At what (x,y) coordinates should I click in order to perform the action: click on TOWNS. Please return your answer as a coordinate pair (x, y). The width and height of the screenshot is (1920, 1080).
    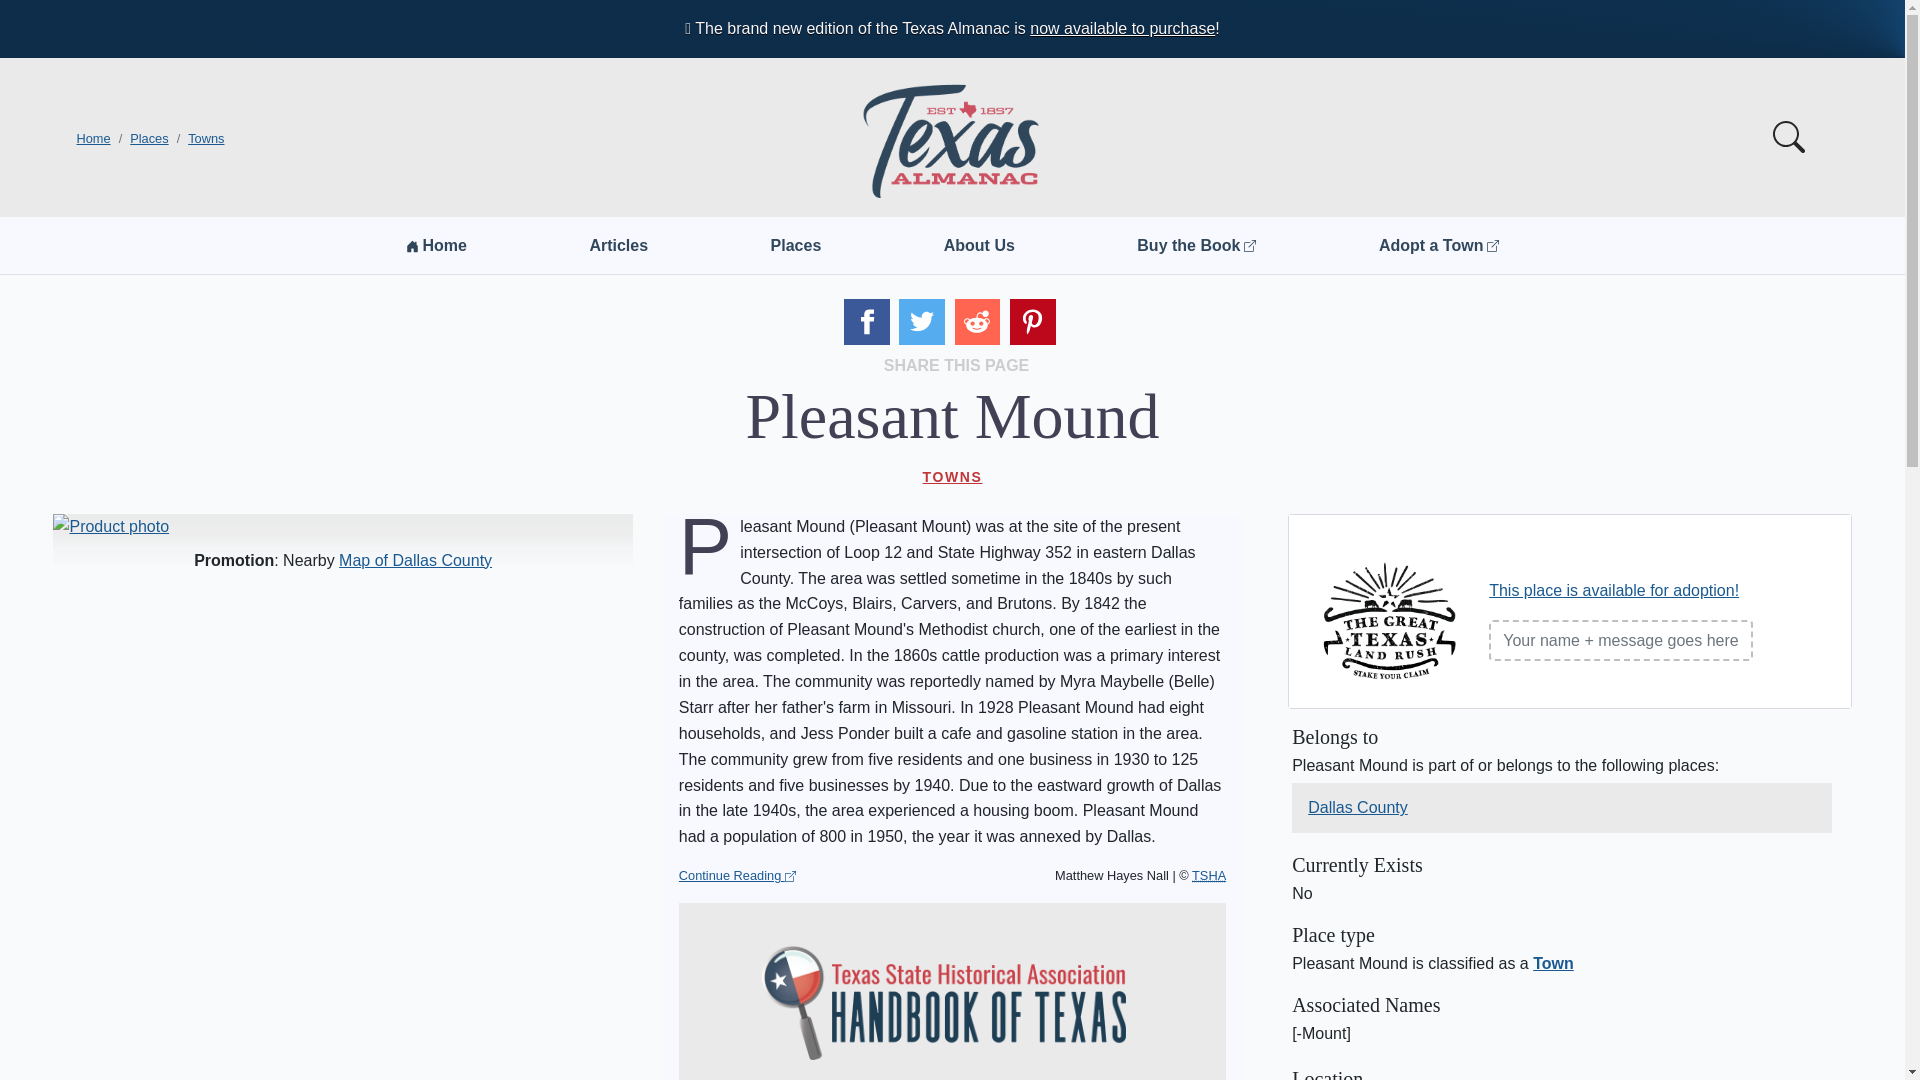
    Looking at the image, I should click on (952, 476).